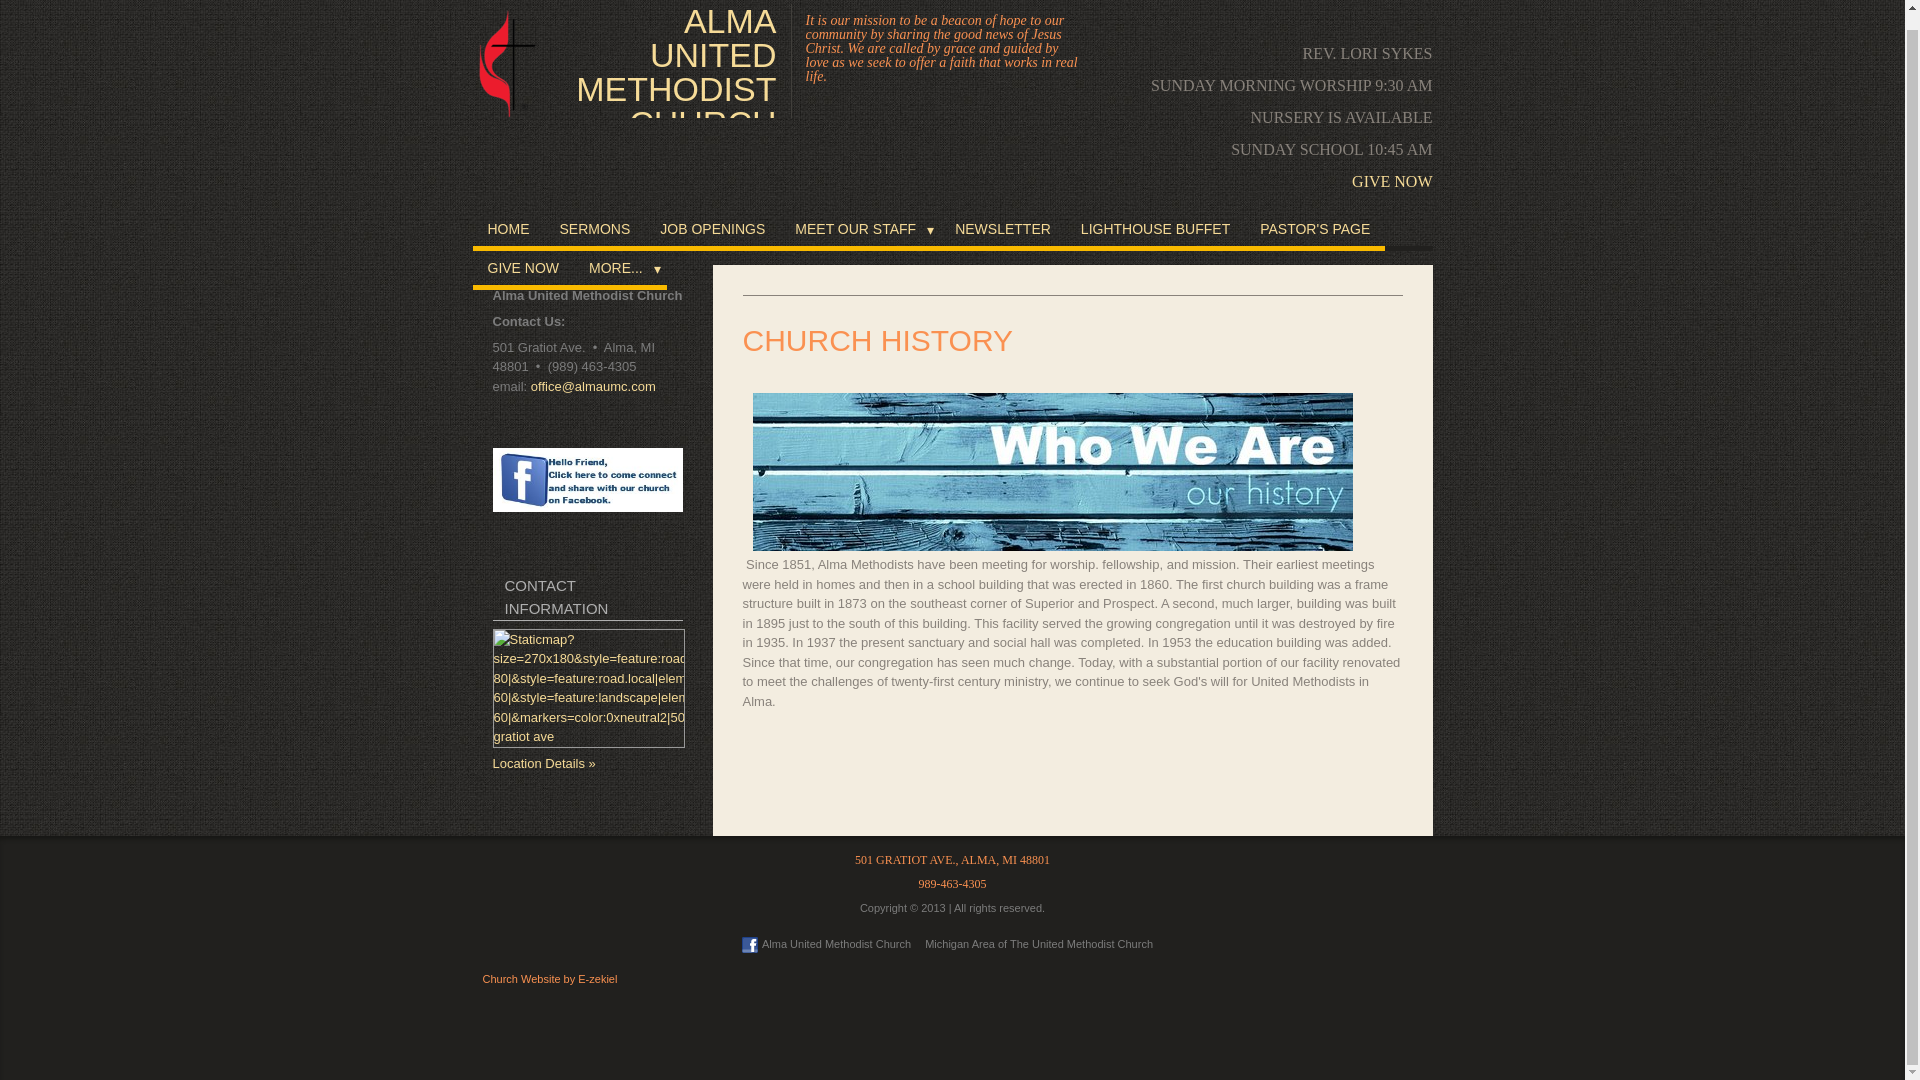 The height and width of the screenshot is (1080, 1920). What do you see at coordinates (523, 270) in the screenshot?
I see `GIVE NOW` at bounding box center [523, 270].